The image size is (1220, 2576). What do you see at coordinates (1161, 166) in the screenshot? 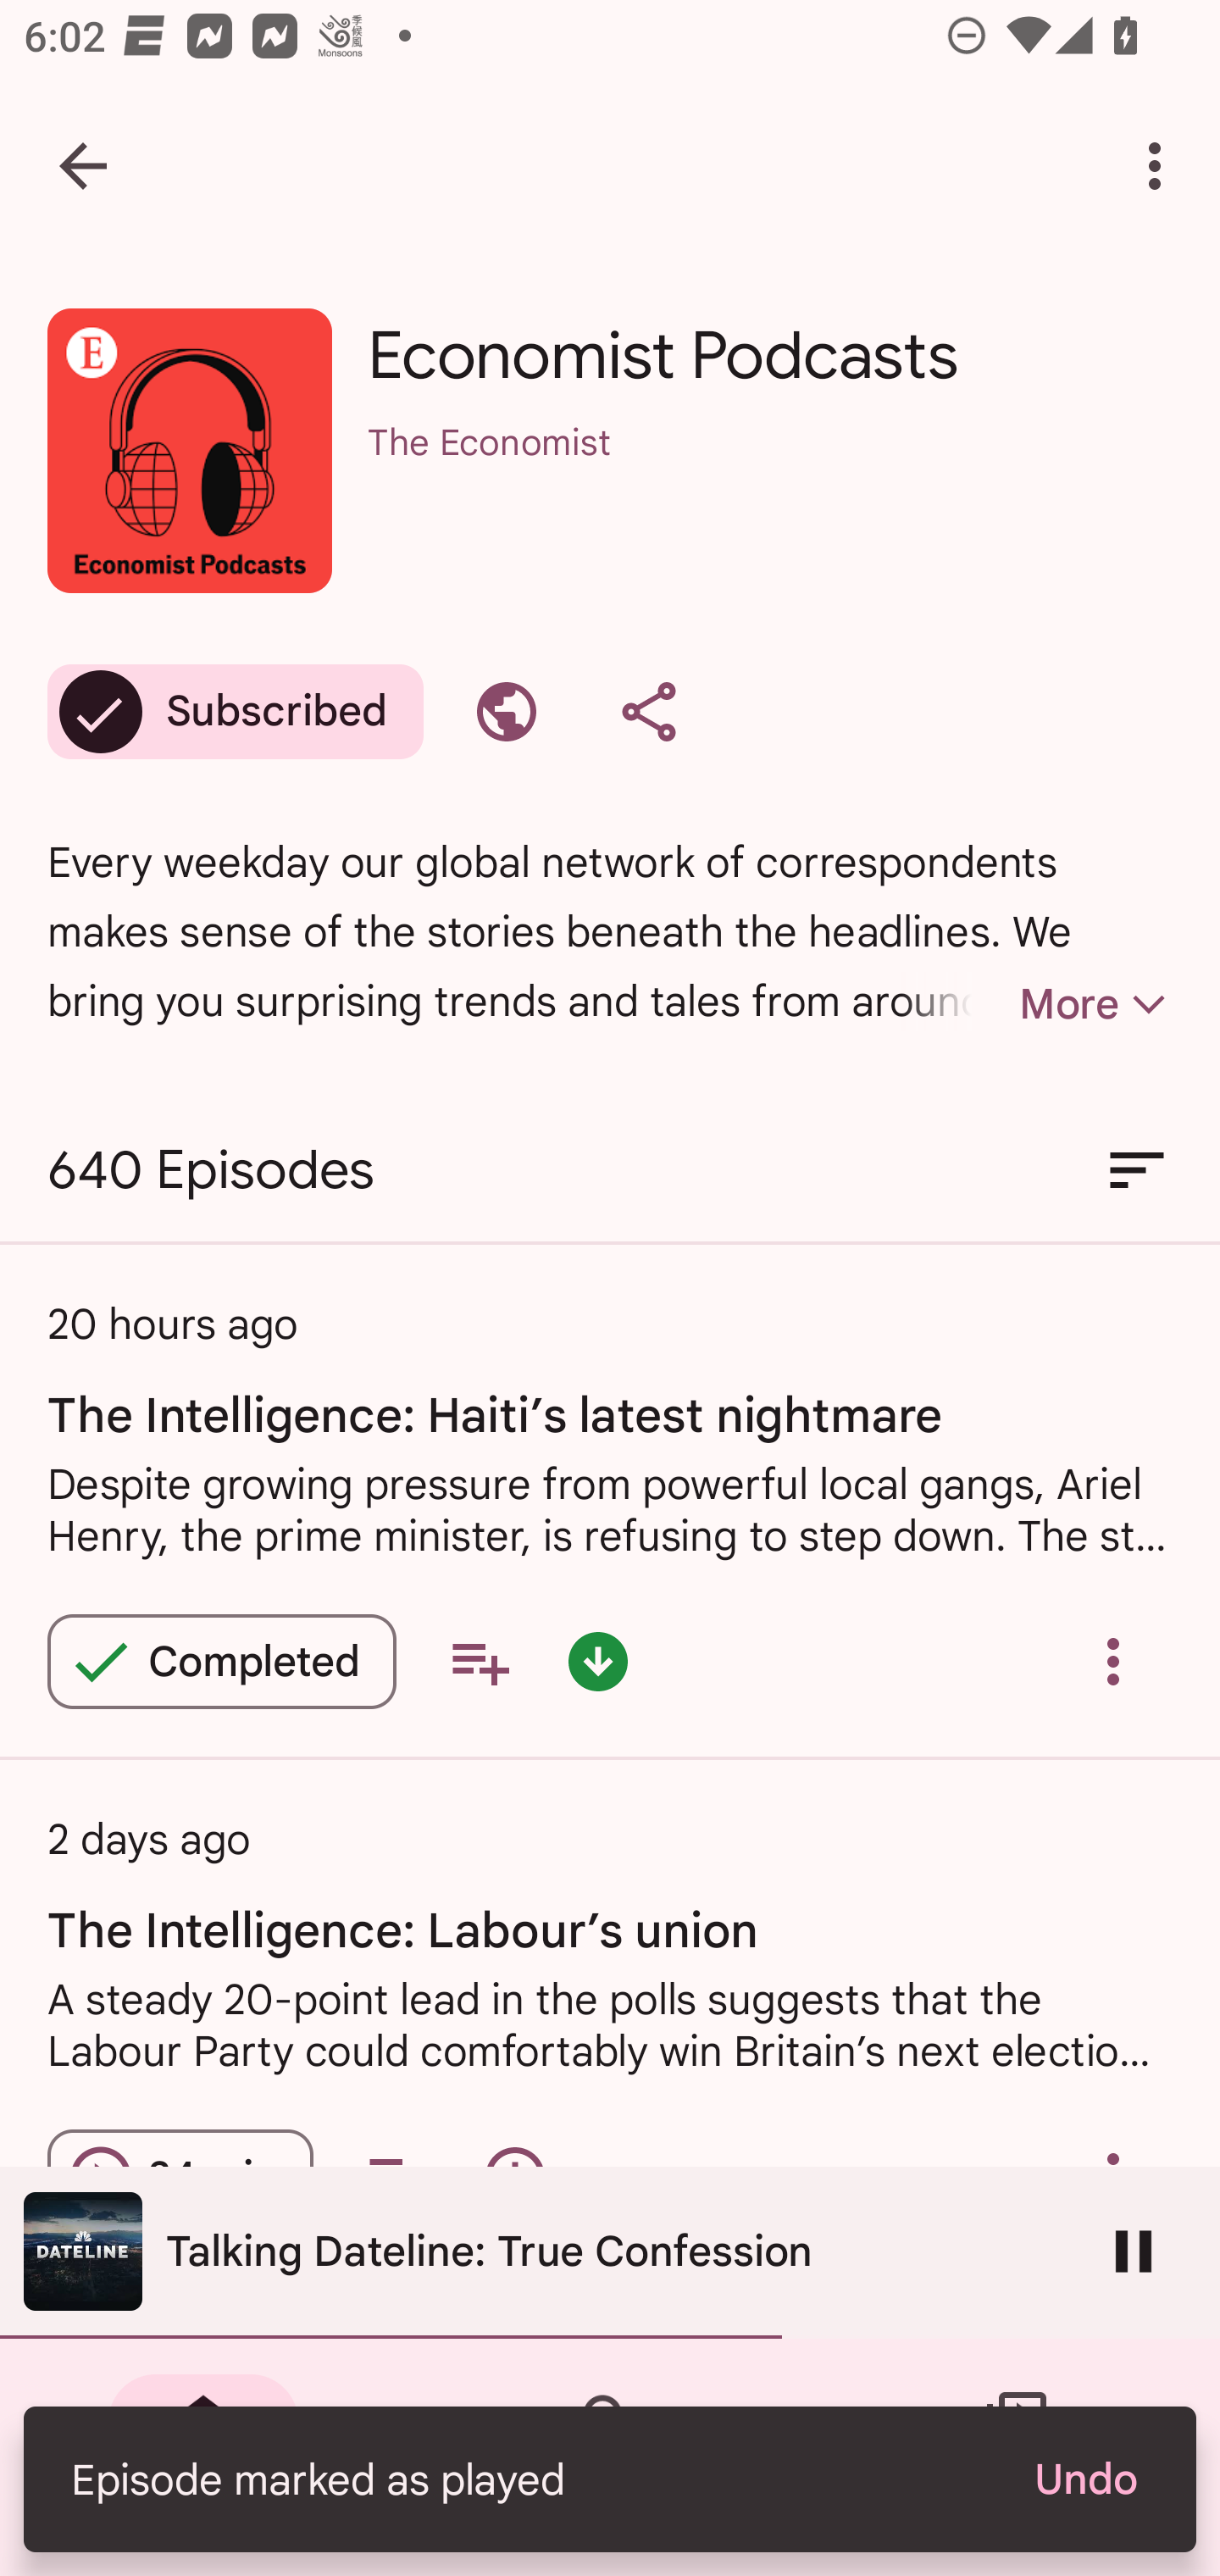
I see `More options` at bounding box center [1161, 166].